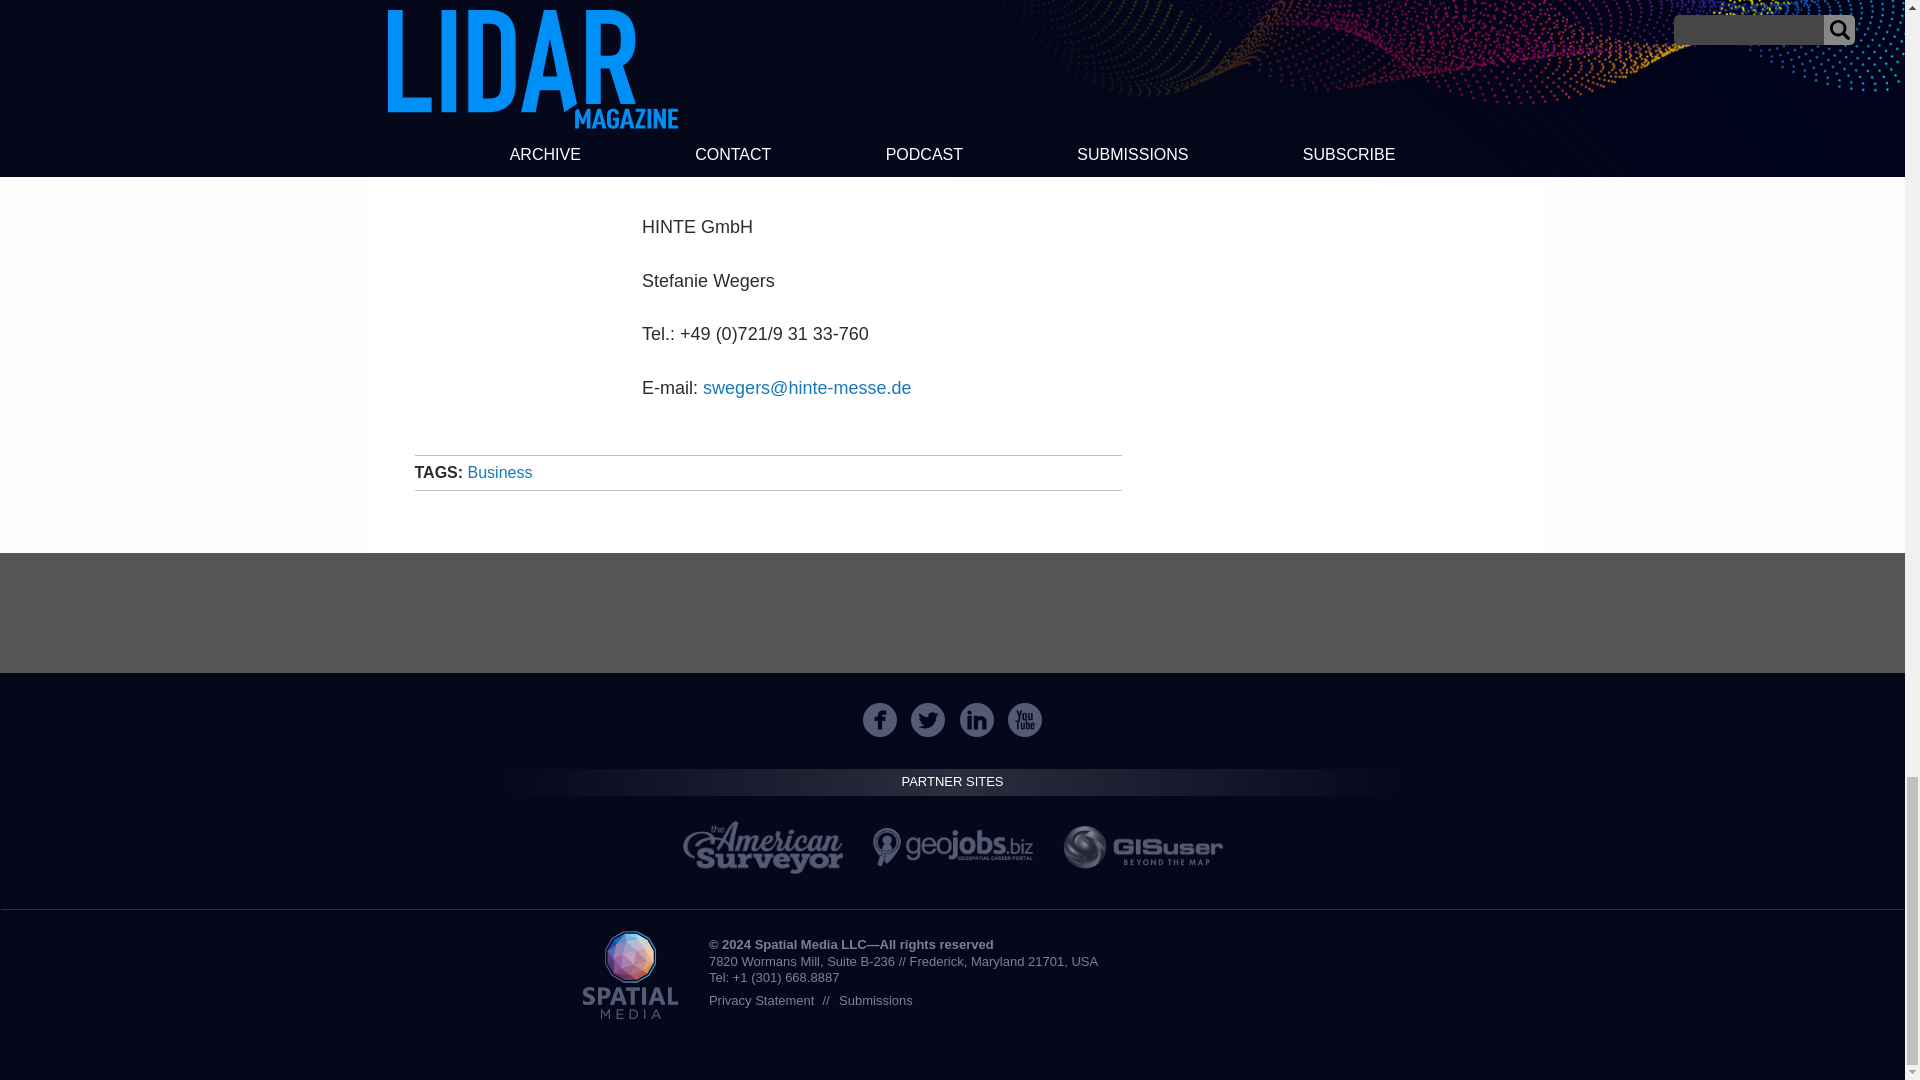 Image resolution: width=1920 pixels, height=1080 pixels. I want to click on icon-sm-fb, so click(880, 720).